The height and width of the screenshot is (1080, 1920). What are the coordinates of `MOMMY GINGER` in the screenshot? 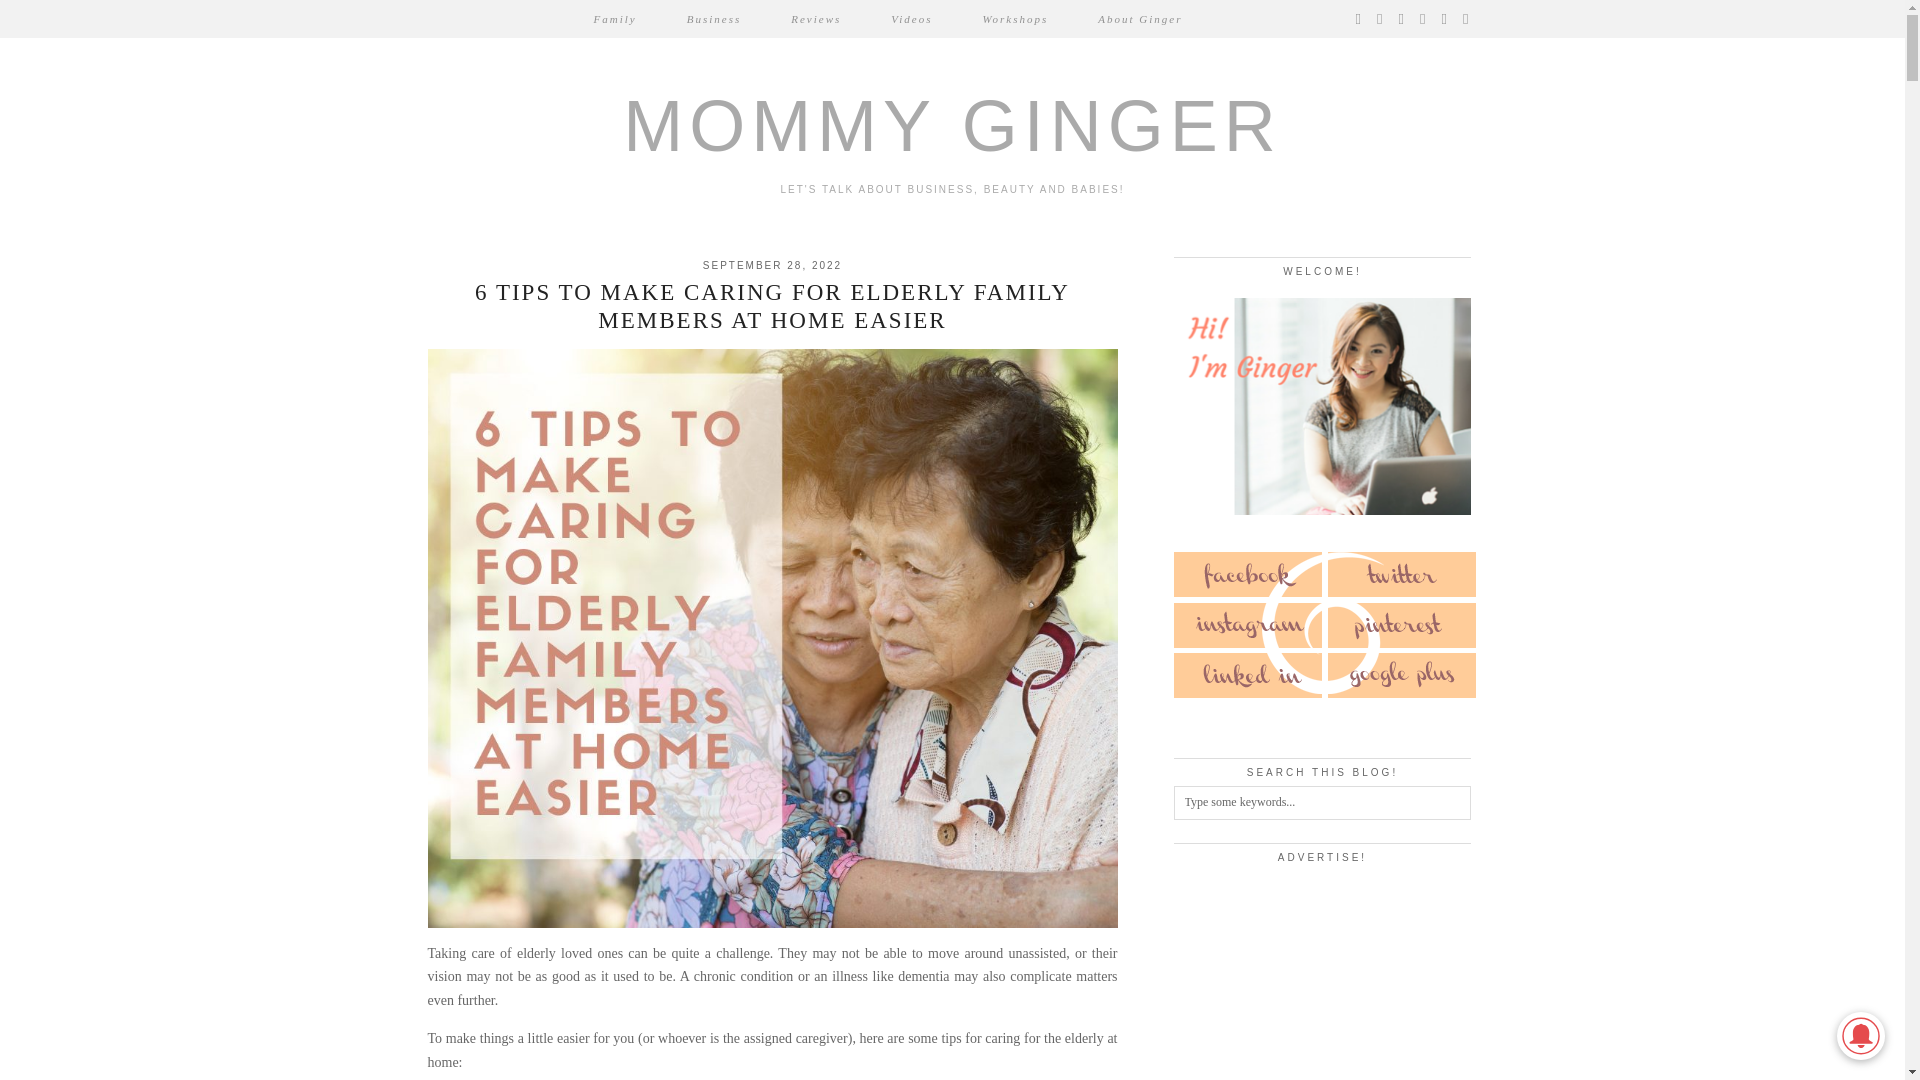 It's located at (952, 126).